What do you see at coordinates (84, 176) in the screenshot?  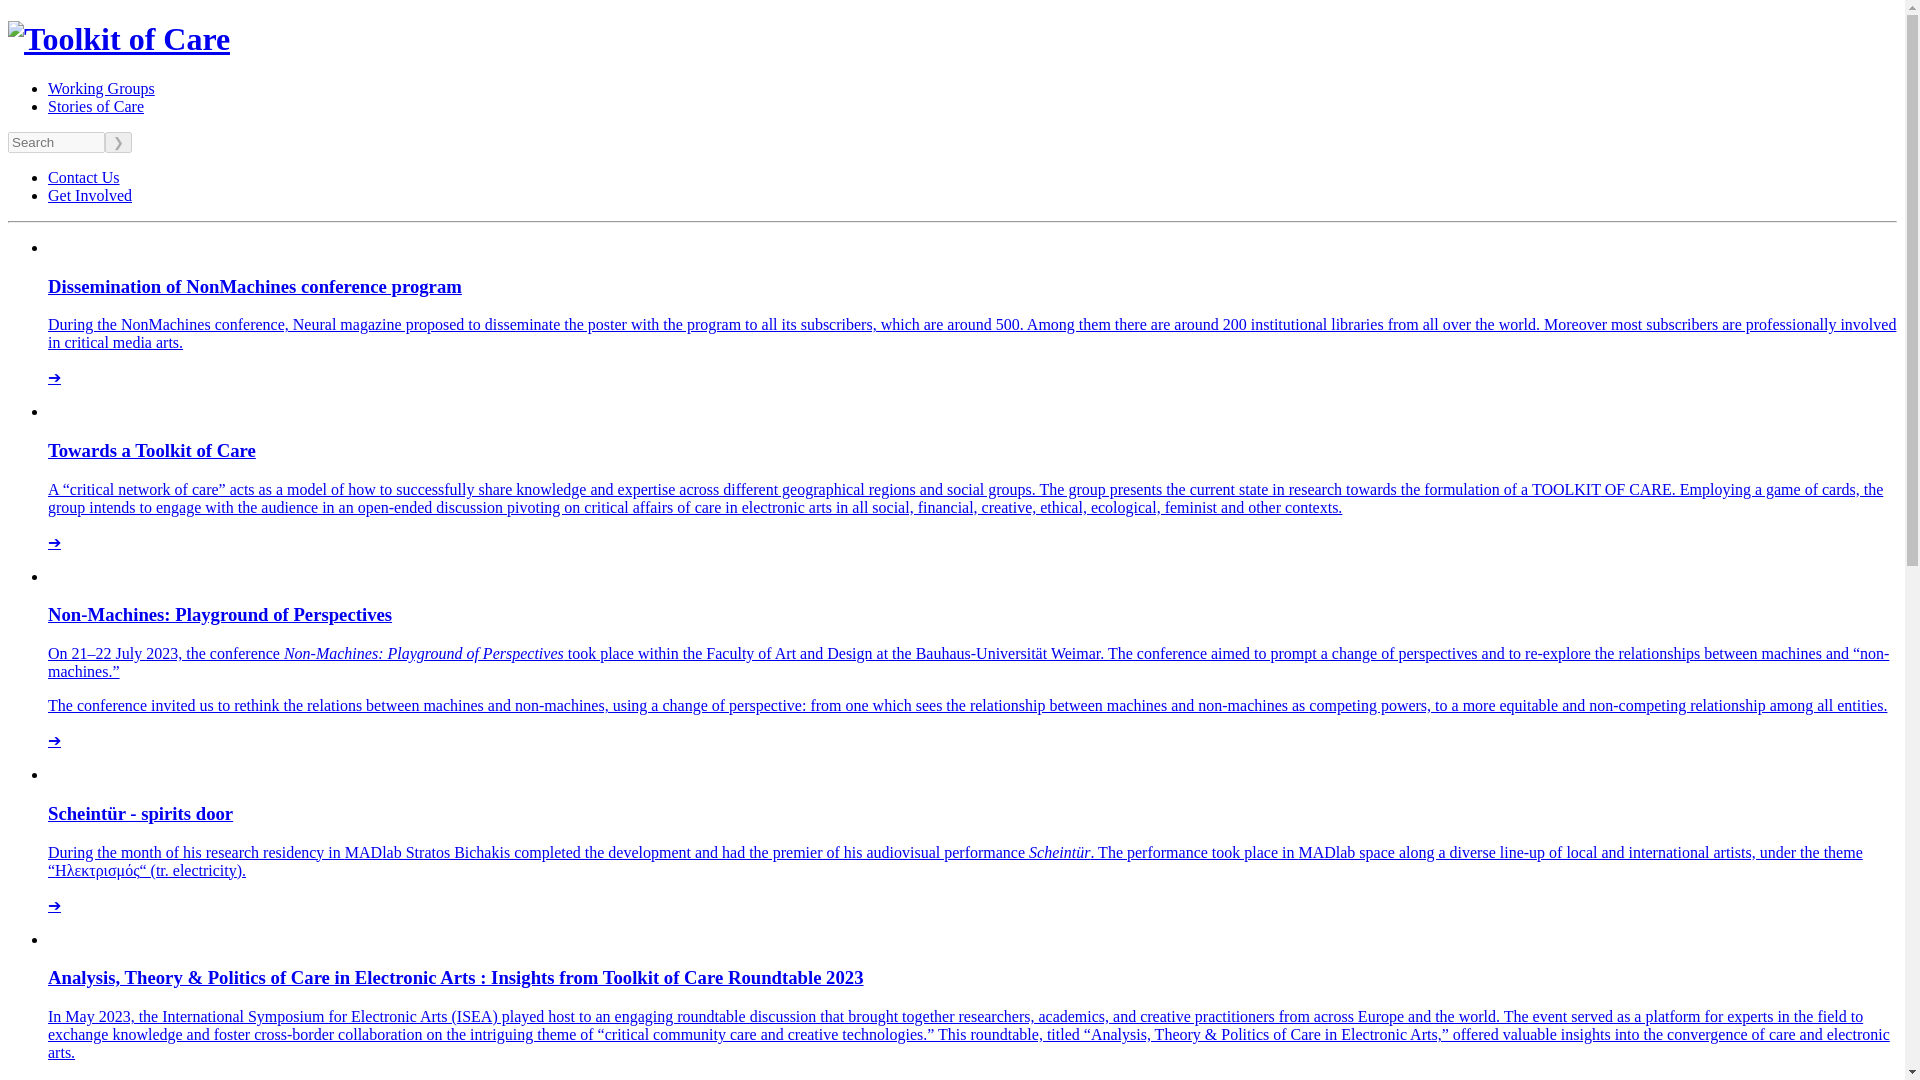 I see `Contact Us` at bounding box center [84, 176].